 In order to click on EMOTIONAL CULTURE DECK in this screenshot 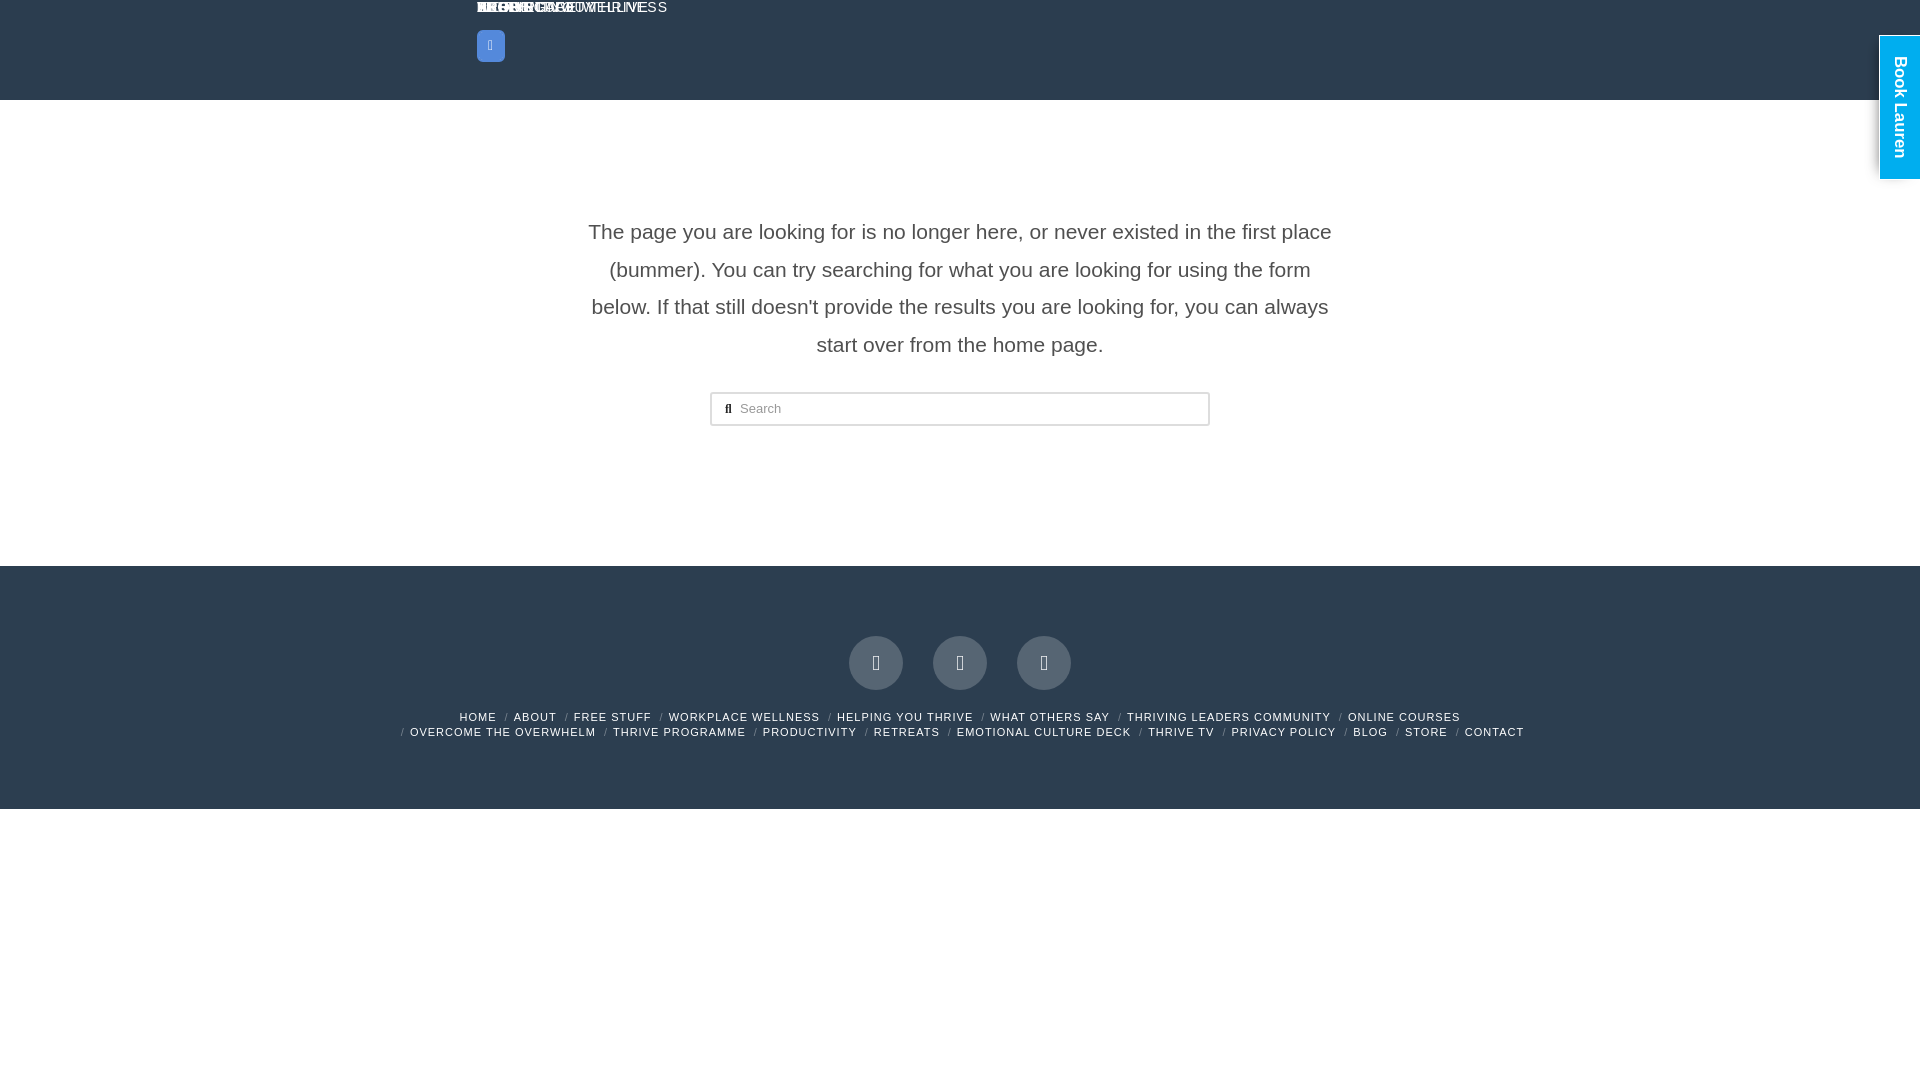, I will do `click(1043, 731)`.